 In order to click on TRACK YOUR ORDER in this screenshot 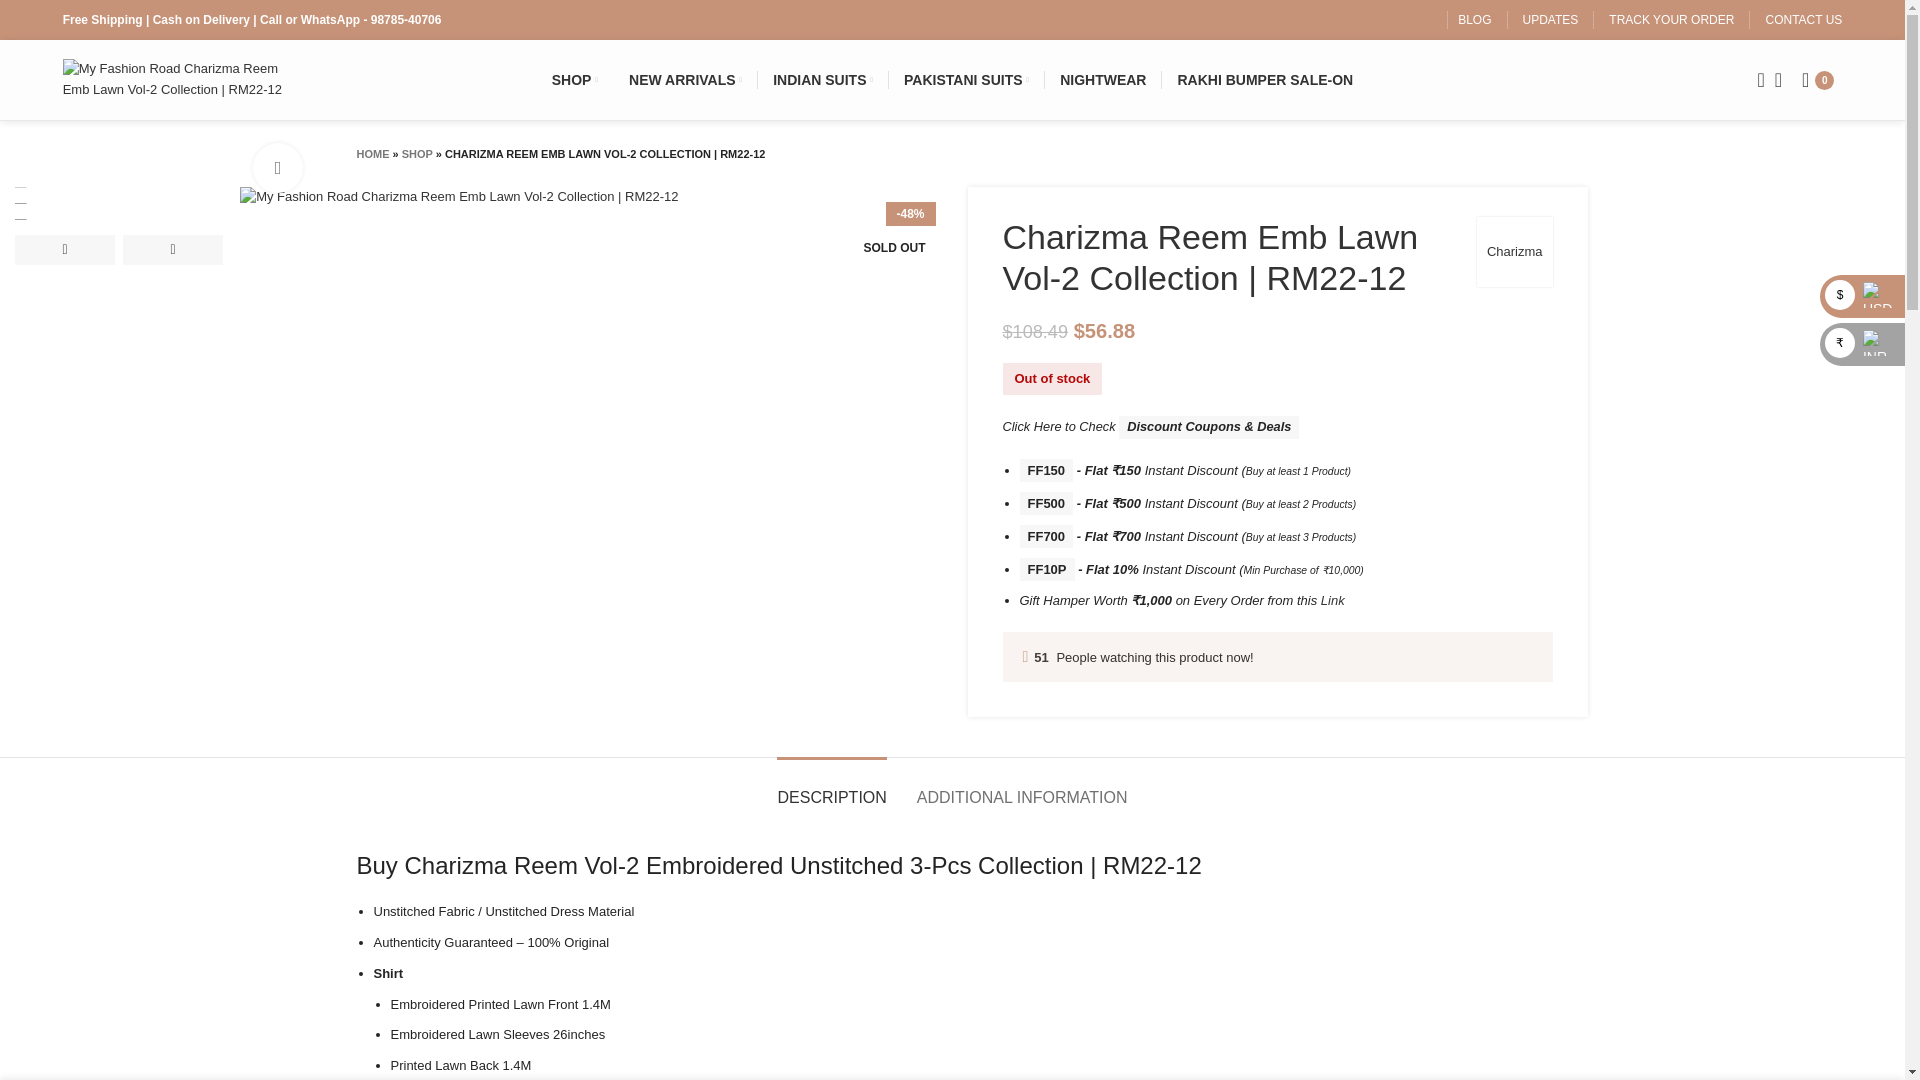, I will do `click(1670, 20)`.